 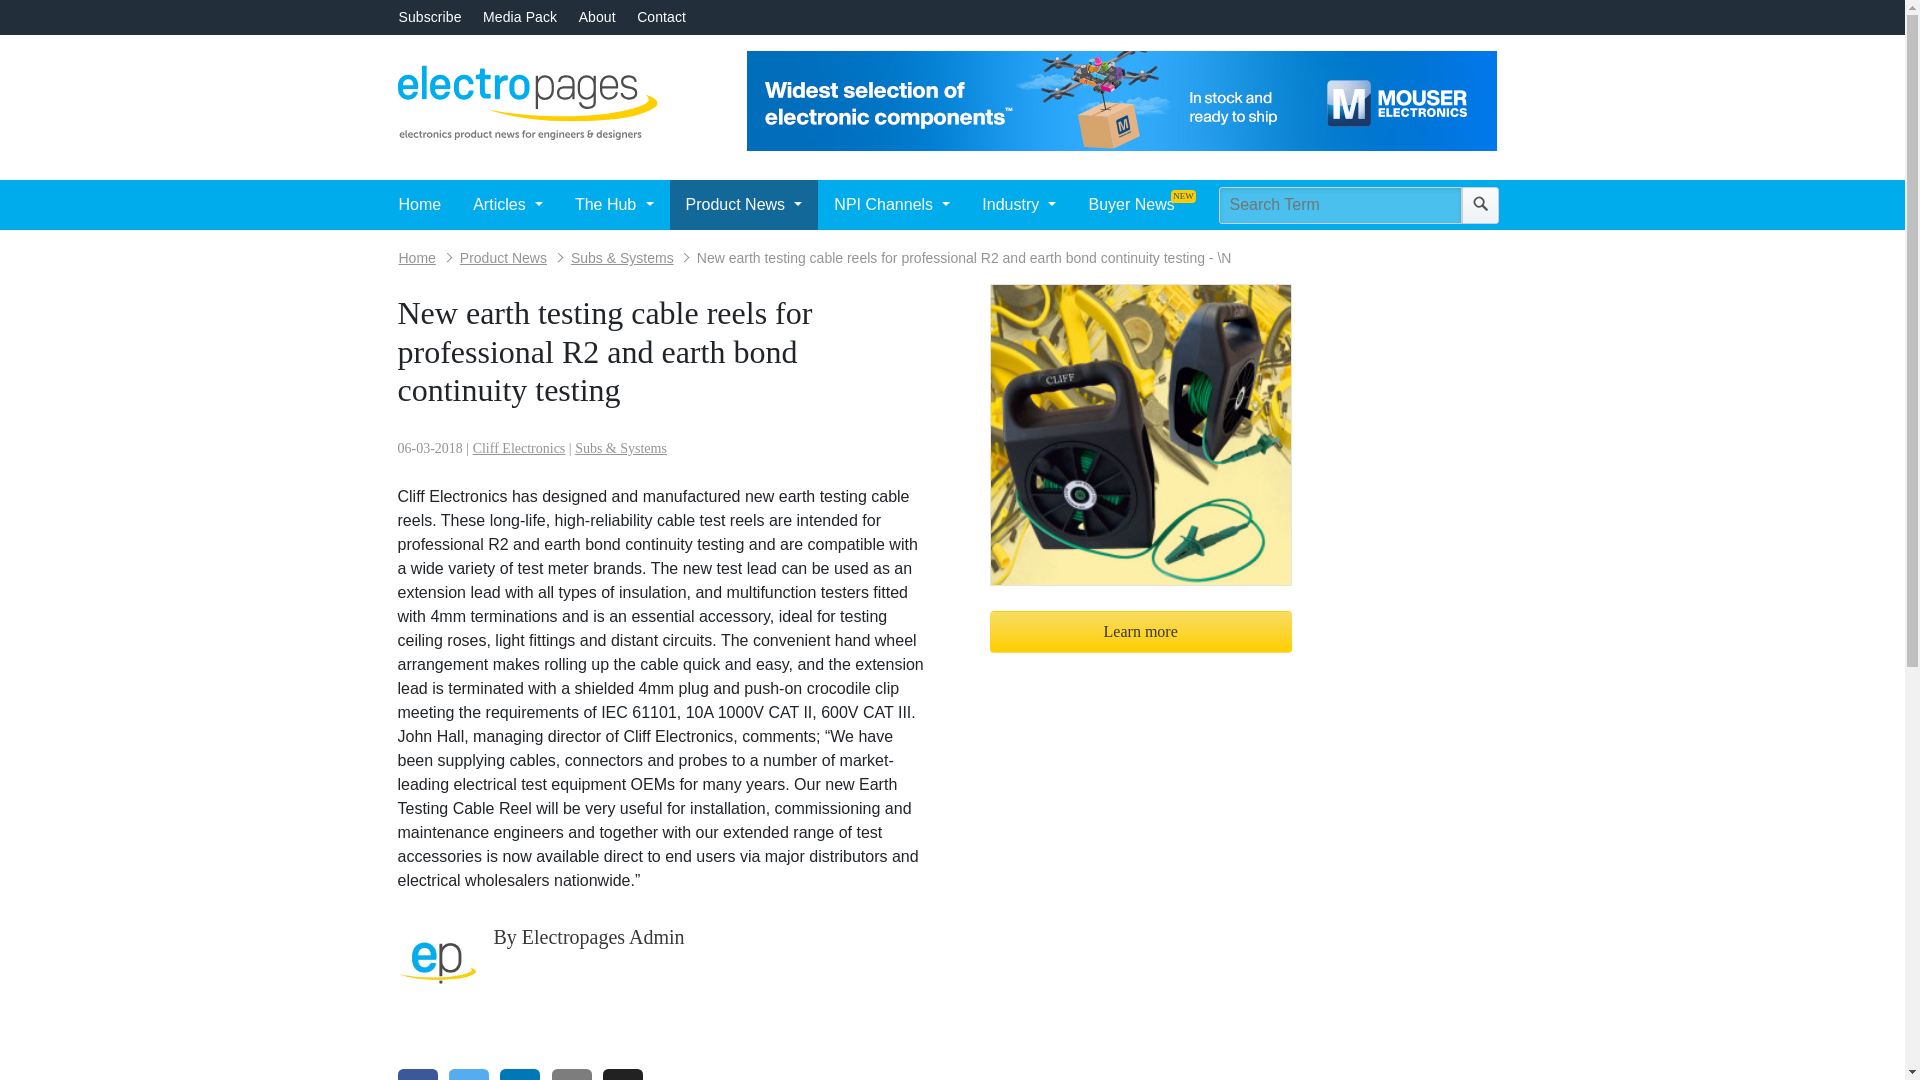 What do you see at coordinates (744, 205) in the screenshot?
I see `Product News` at bounding box center [744, 205].